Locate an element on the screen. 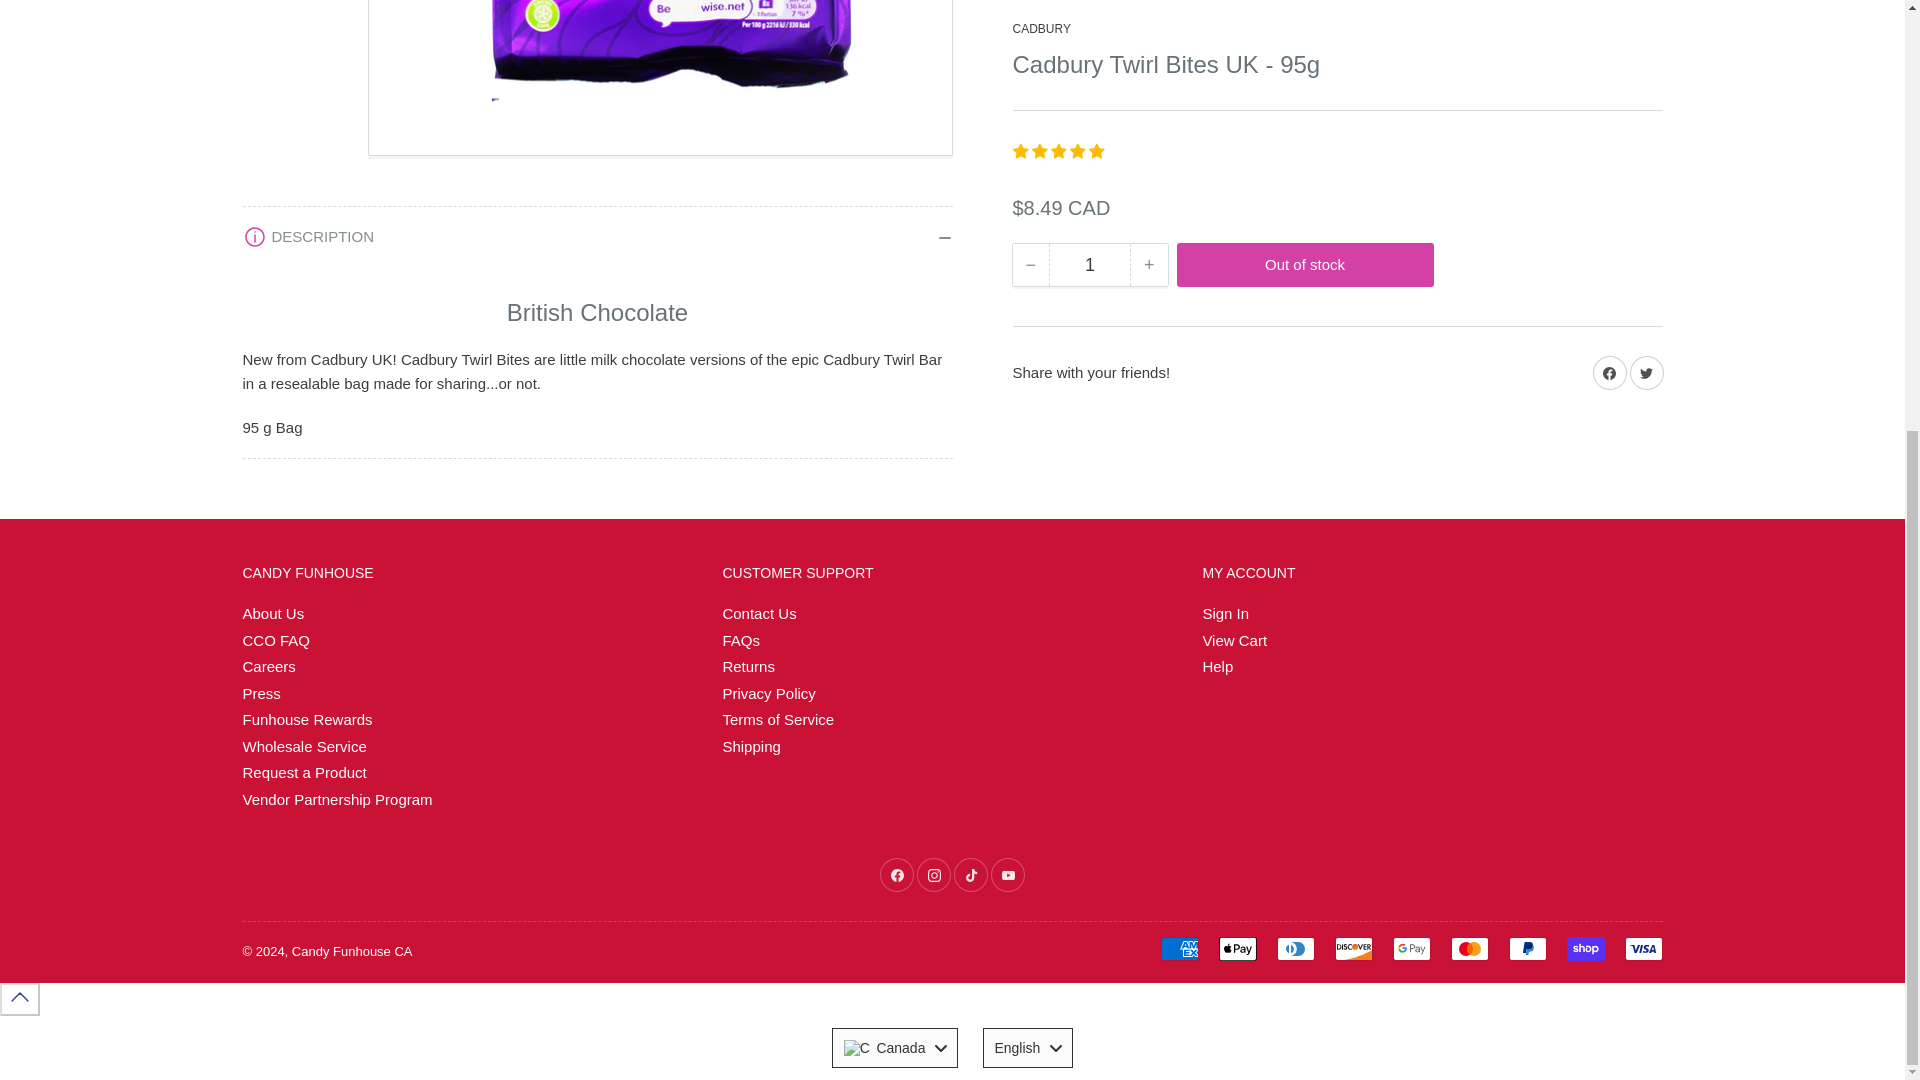 The height and width of the screenshot is (1080, 1920). Apple Pay is located at coordinates (1236, 949).